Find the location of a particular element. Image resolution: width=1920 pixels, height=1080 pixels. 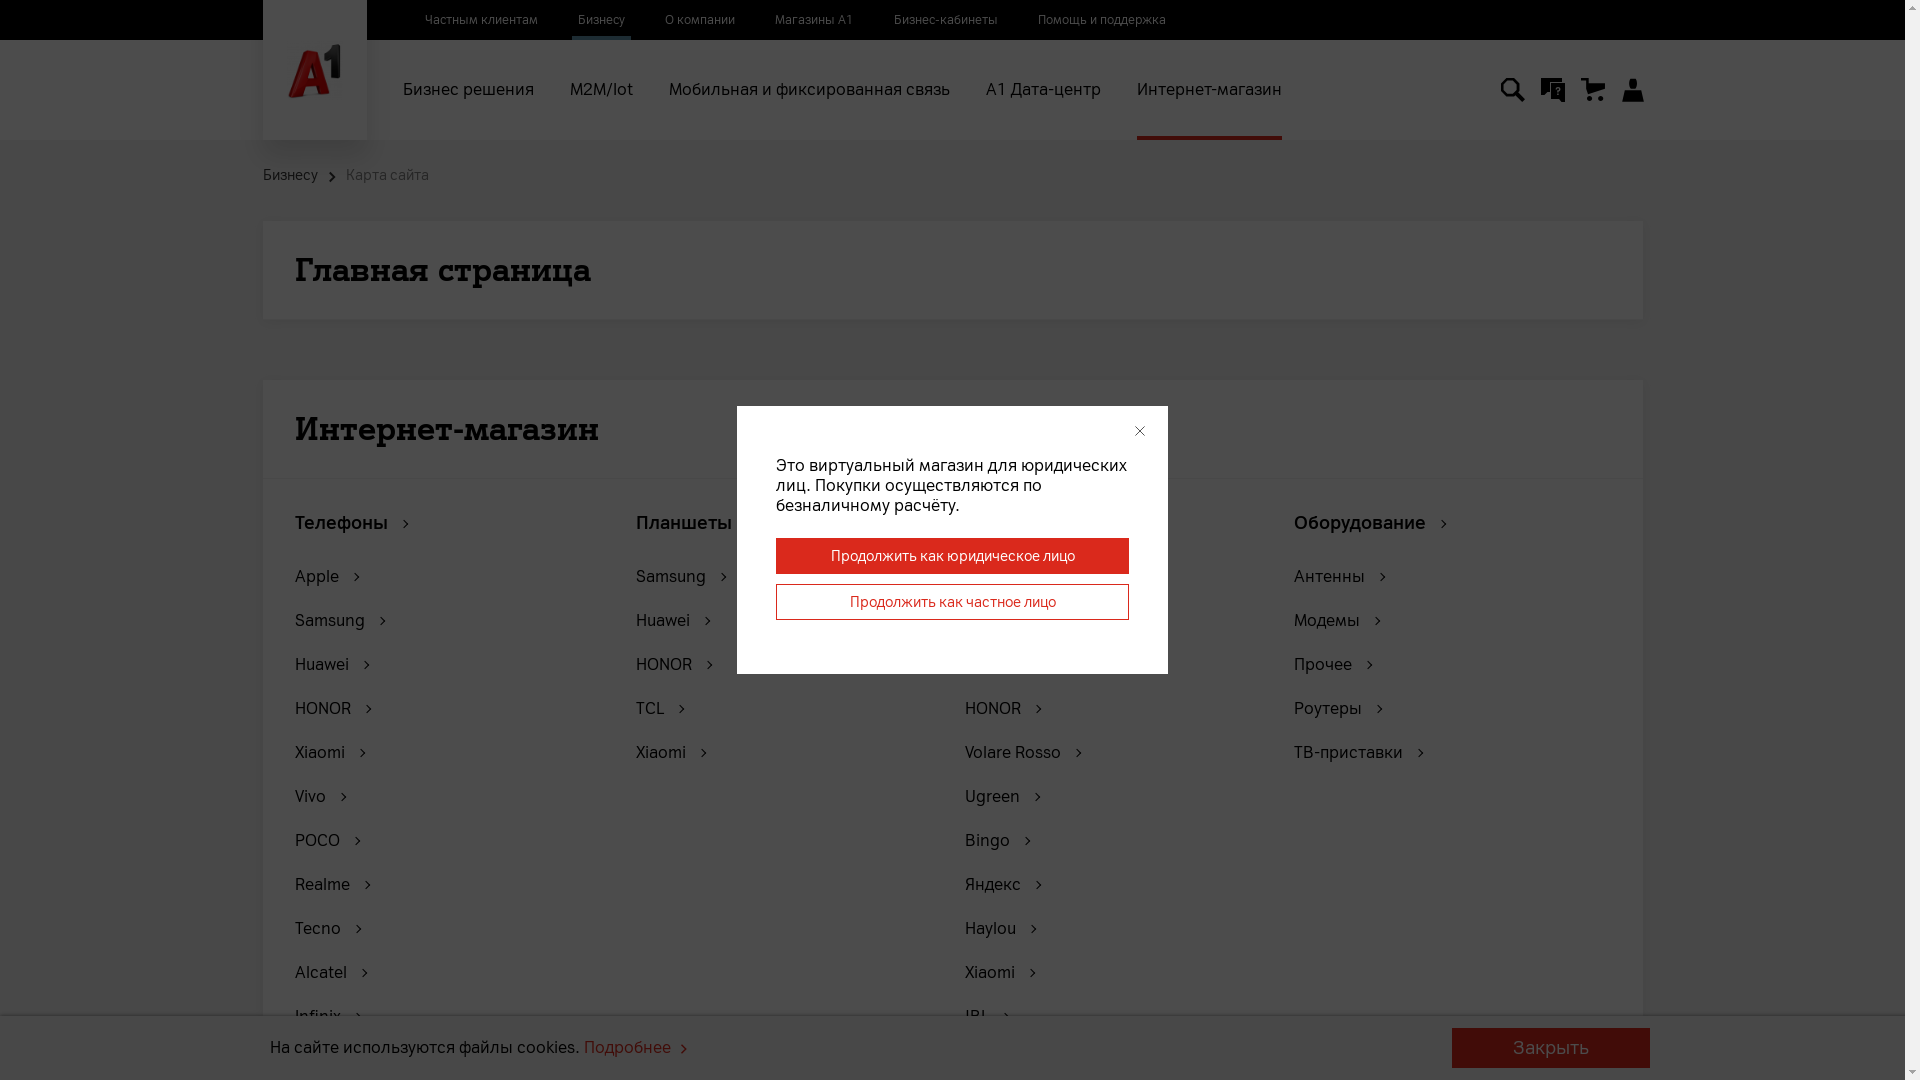

Realme is located at coordinates (331, 885).